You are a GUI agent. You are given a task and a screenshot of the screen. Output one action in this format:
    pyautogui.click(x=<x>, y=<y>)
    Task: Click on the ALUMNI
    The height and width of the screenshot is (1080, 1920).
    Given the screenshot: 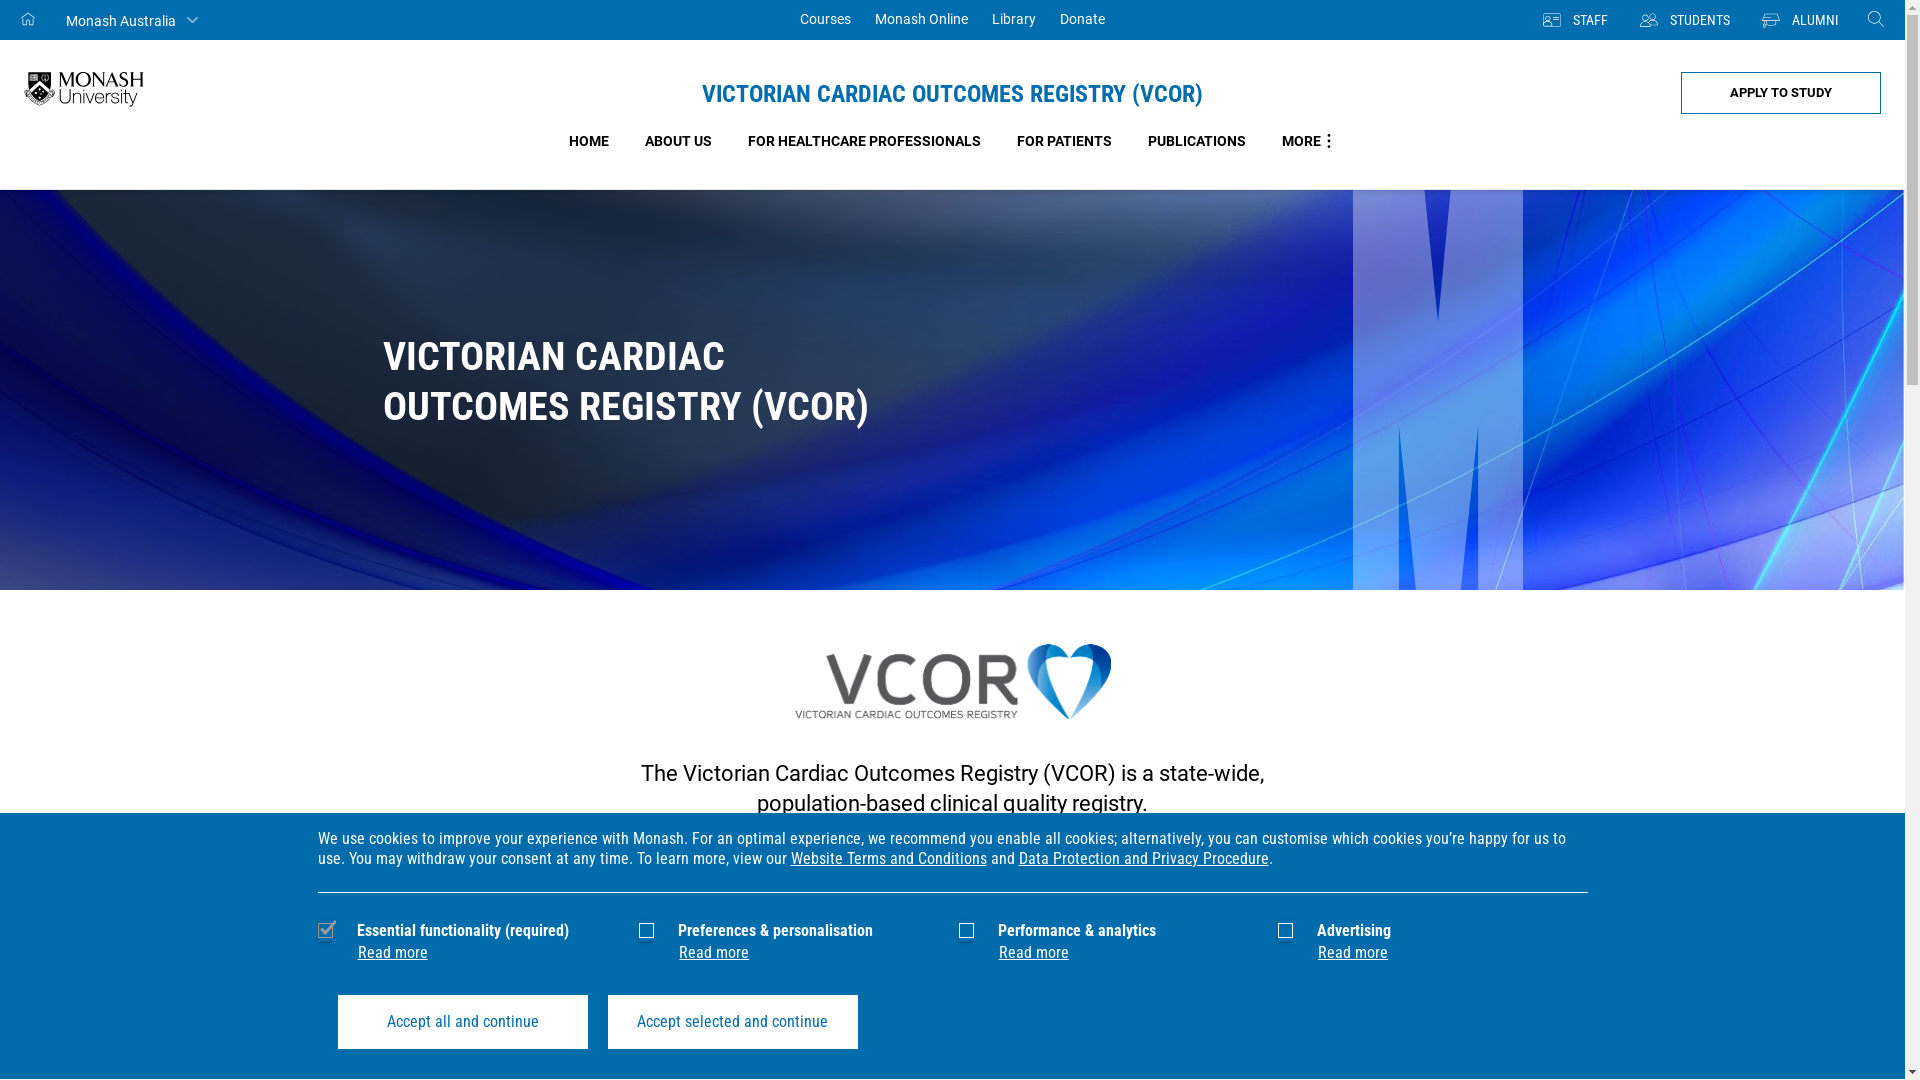 What is the action you would take?
    pyautogui.click(x=1800, y=20)
    